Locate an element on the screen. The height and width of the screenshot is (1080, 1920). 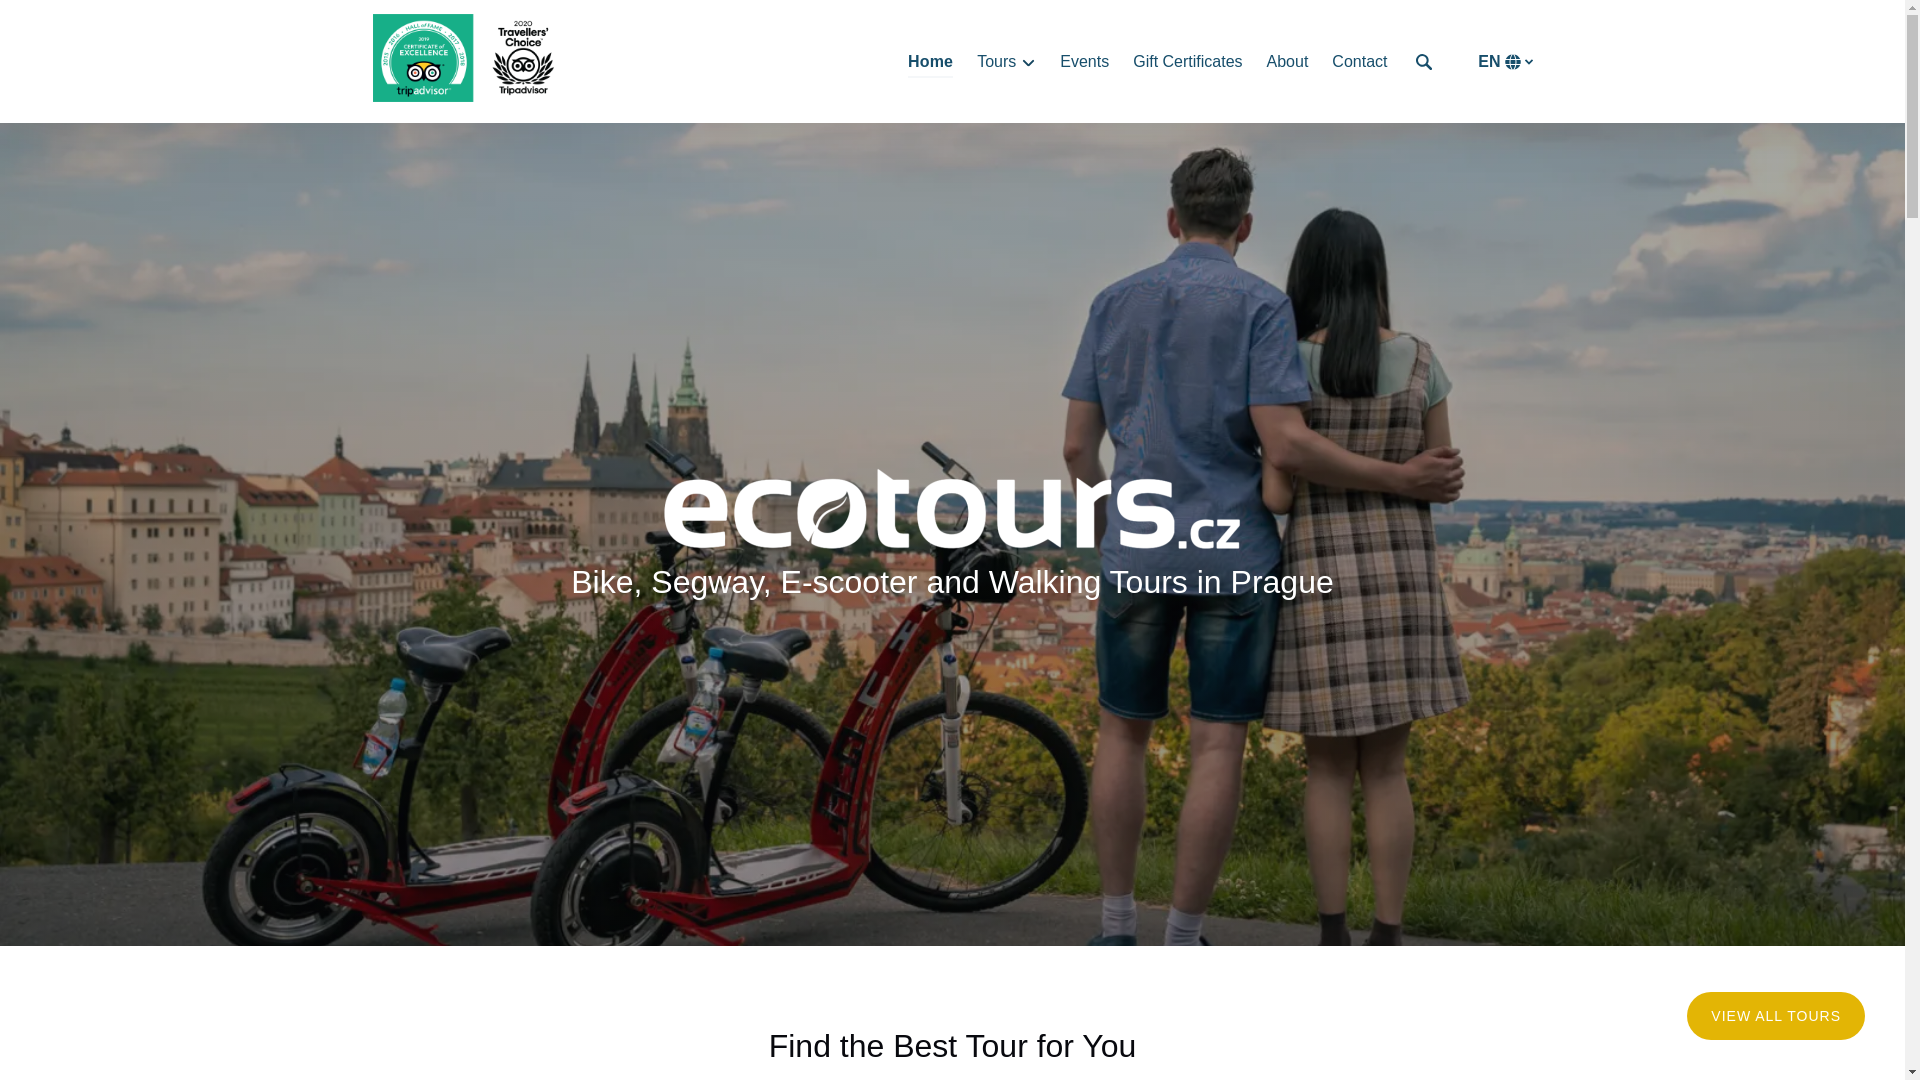
Tours is located at coordinates (1006, 62).